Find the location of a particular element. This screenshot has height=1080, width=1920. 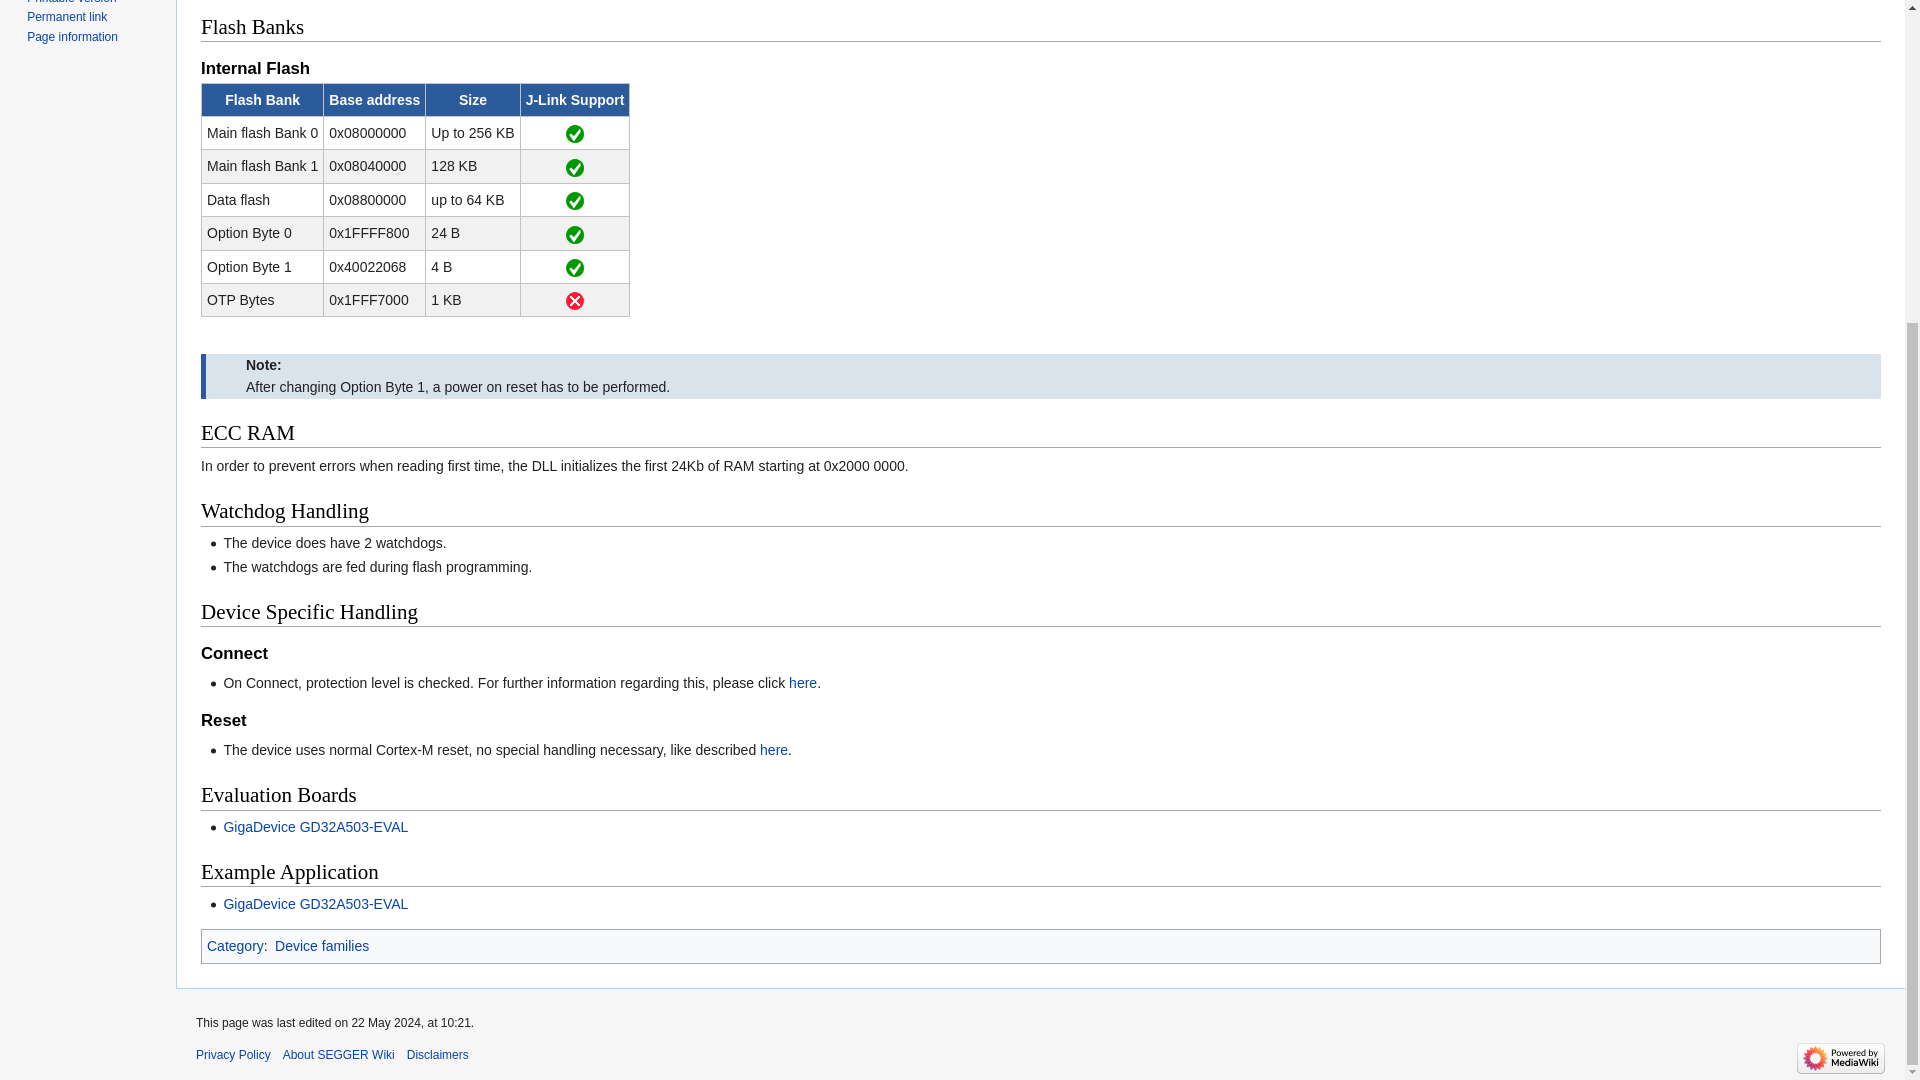

GigaDevice GD32 is located at coordinates (803, 683).